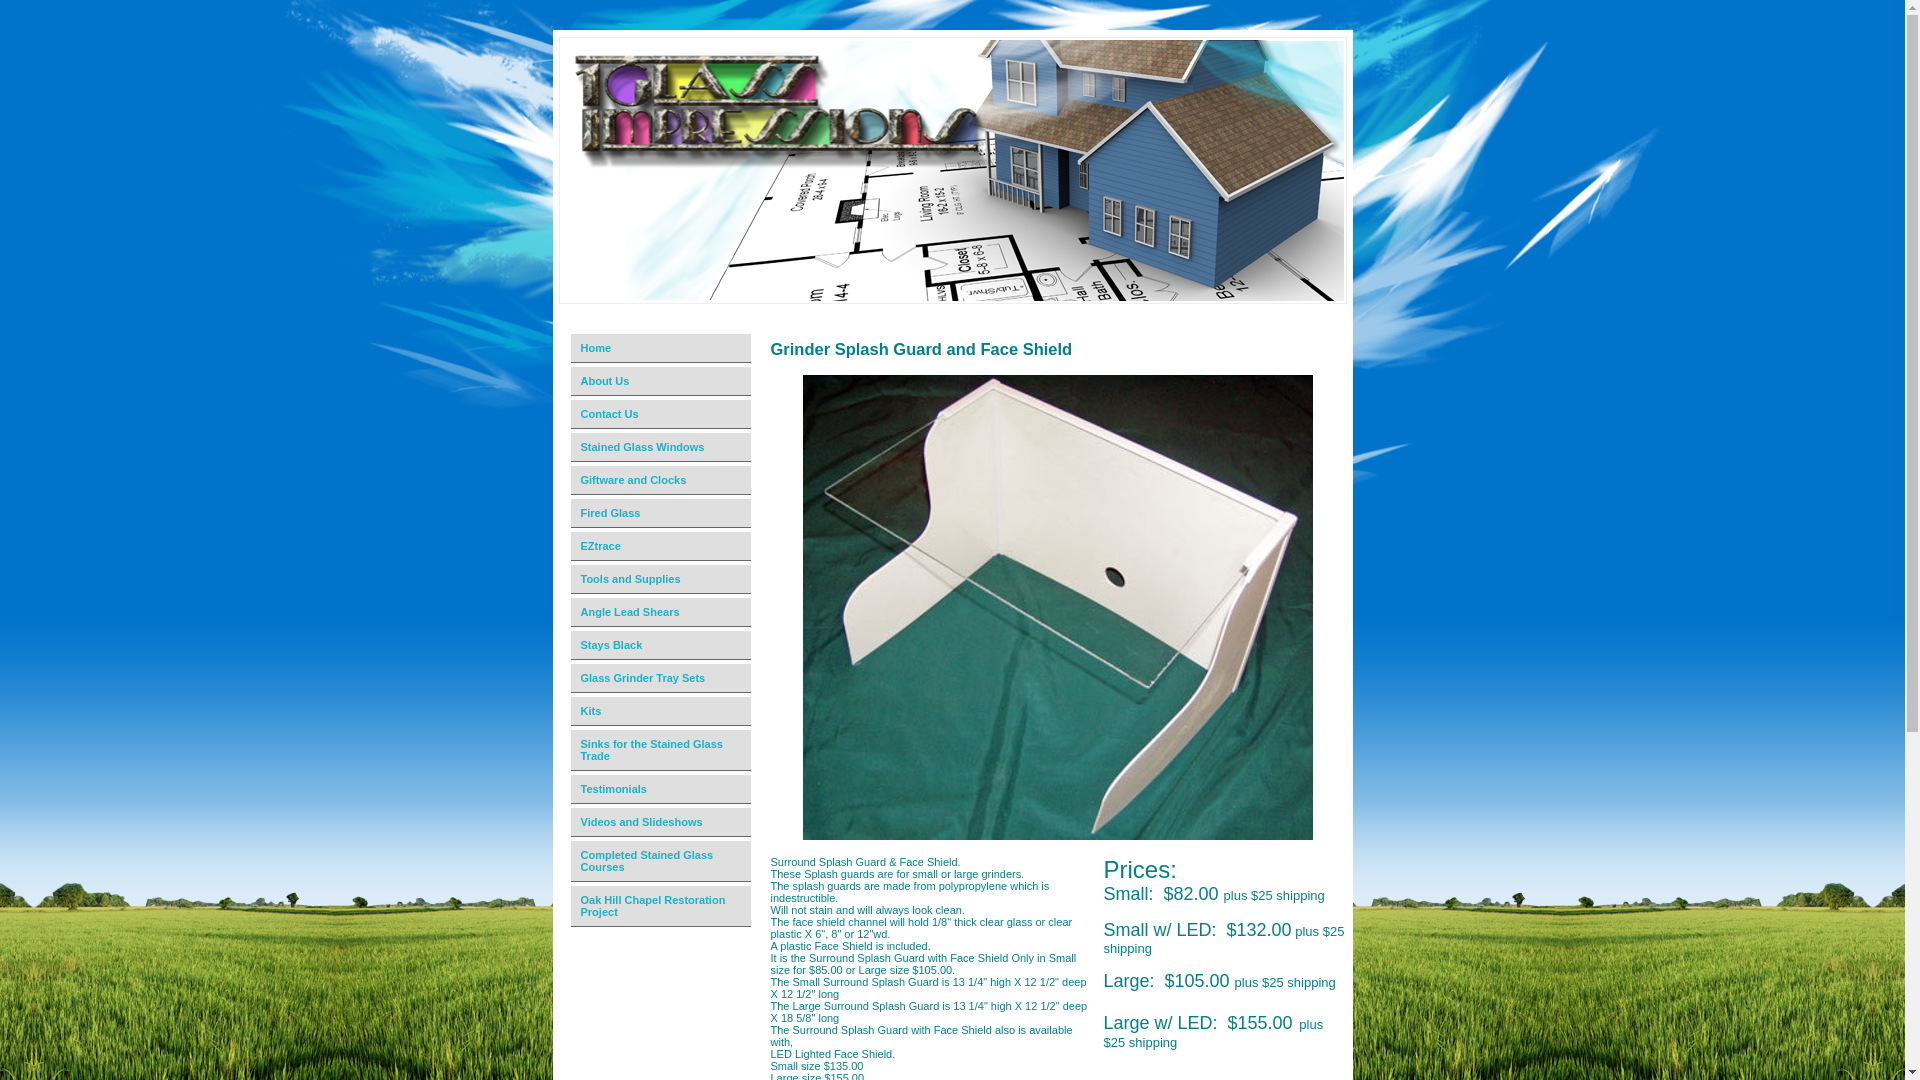 Image resolution: width=1920 pixels, height=1080 pixels. I want to click on Videos and Slideshows, so click(662, 822).